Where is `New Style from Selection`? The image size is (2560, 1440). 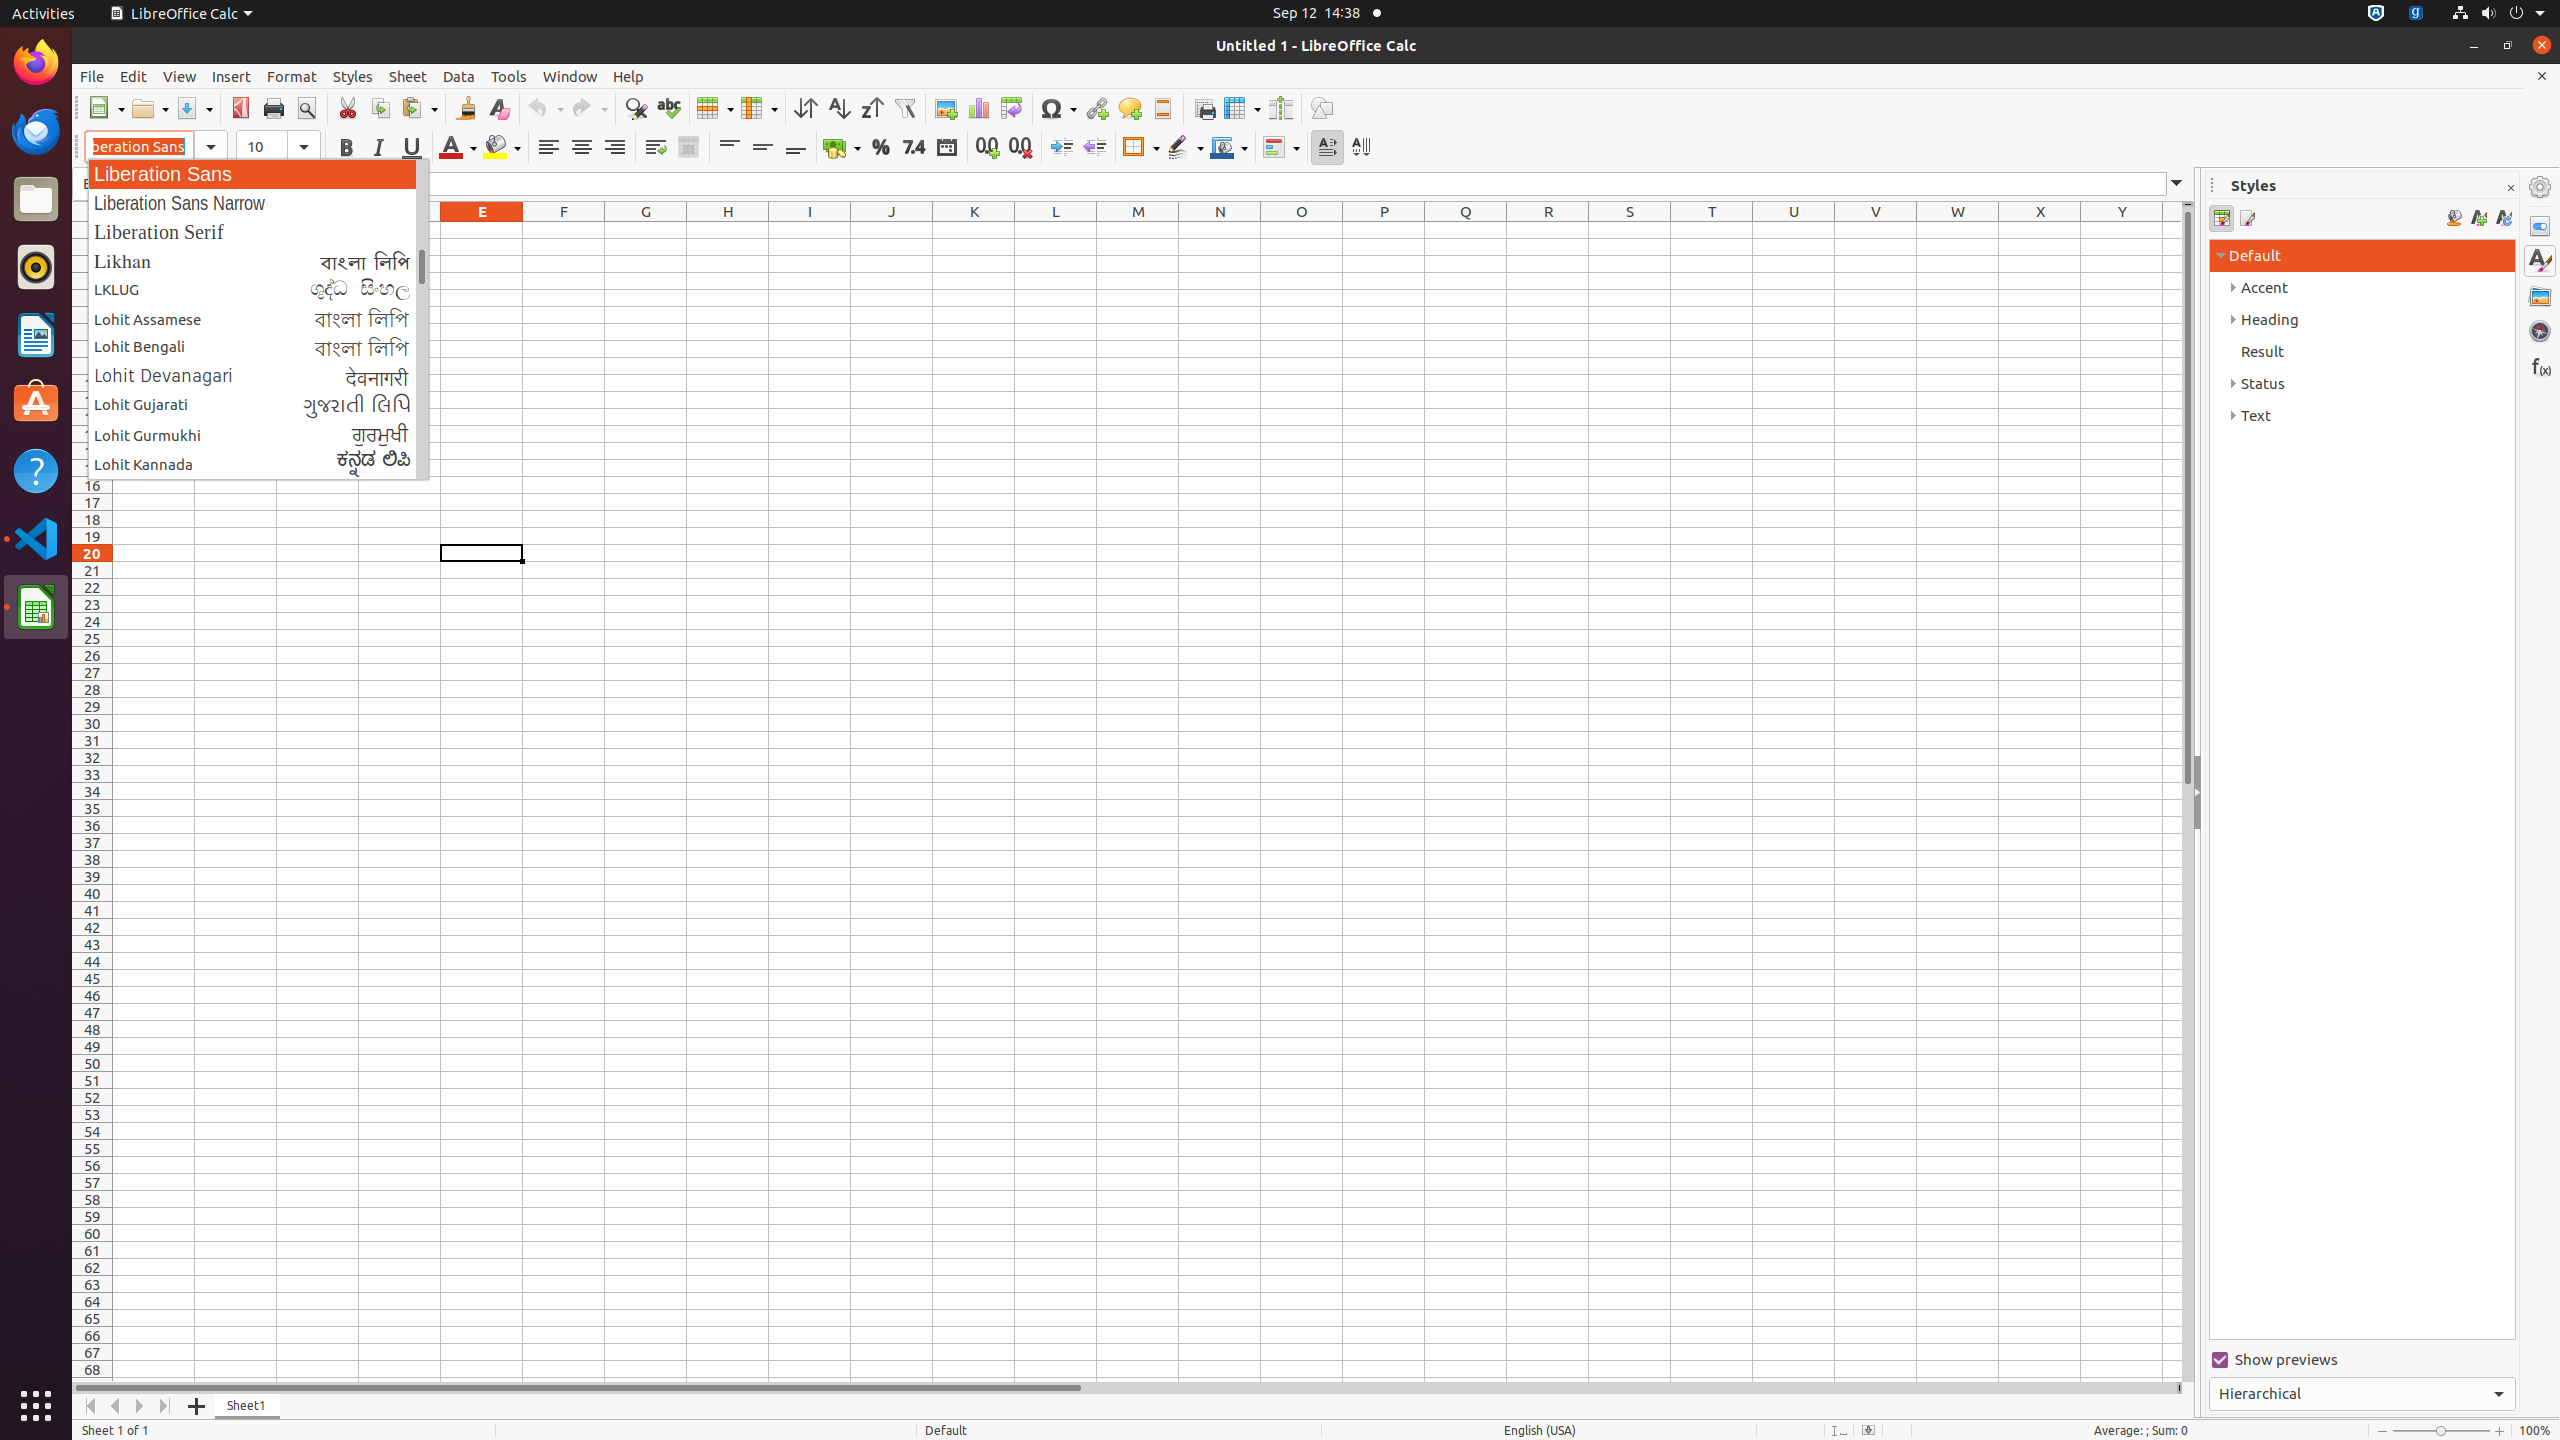
New Style from Selection is located at coordinates (2478, 218).